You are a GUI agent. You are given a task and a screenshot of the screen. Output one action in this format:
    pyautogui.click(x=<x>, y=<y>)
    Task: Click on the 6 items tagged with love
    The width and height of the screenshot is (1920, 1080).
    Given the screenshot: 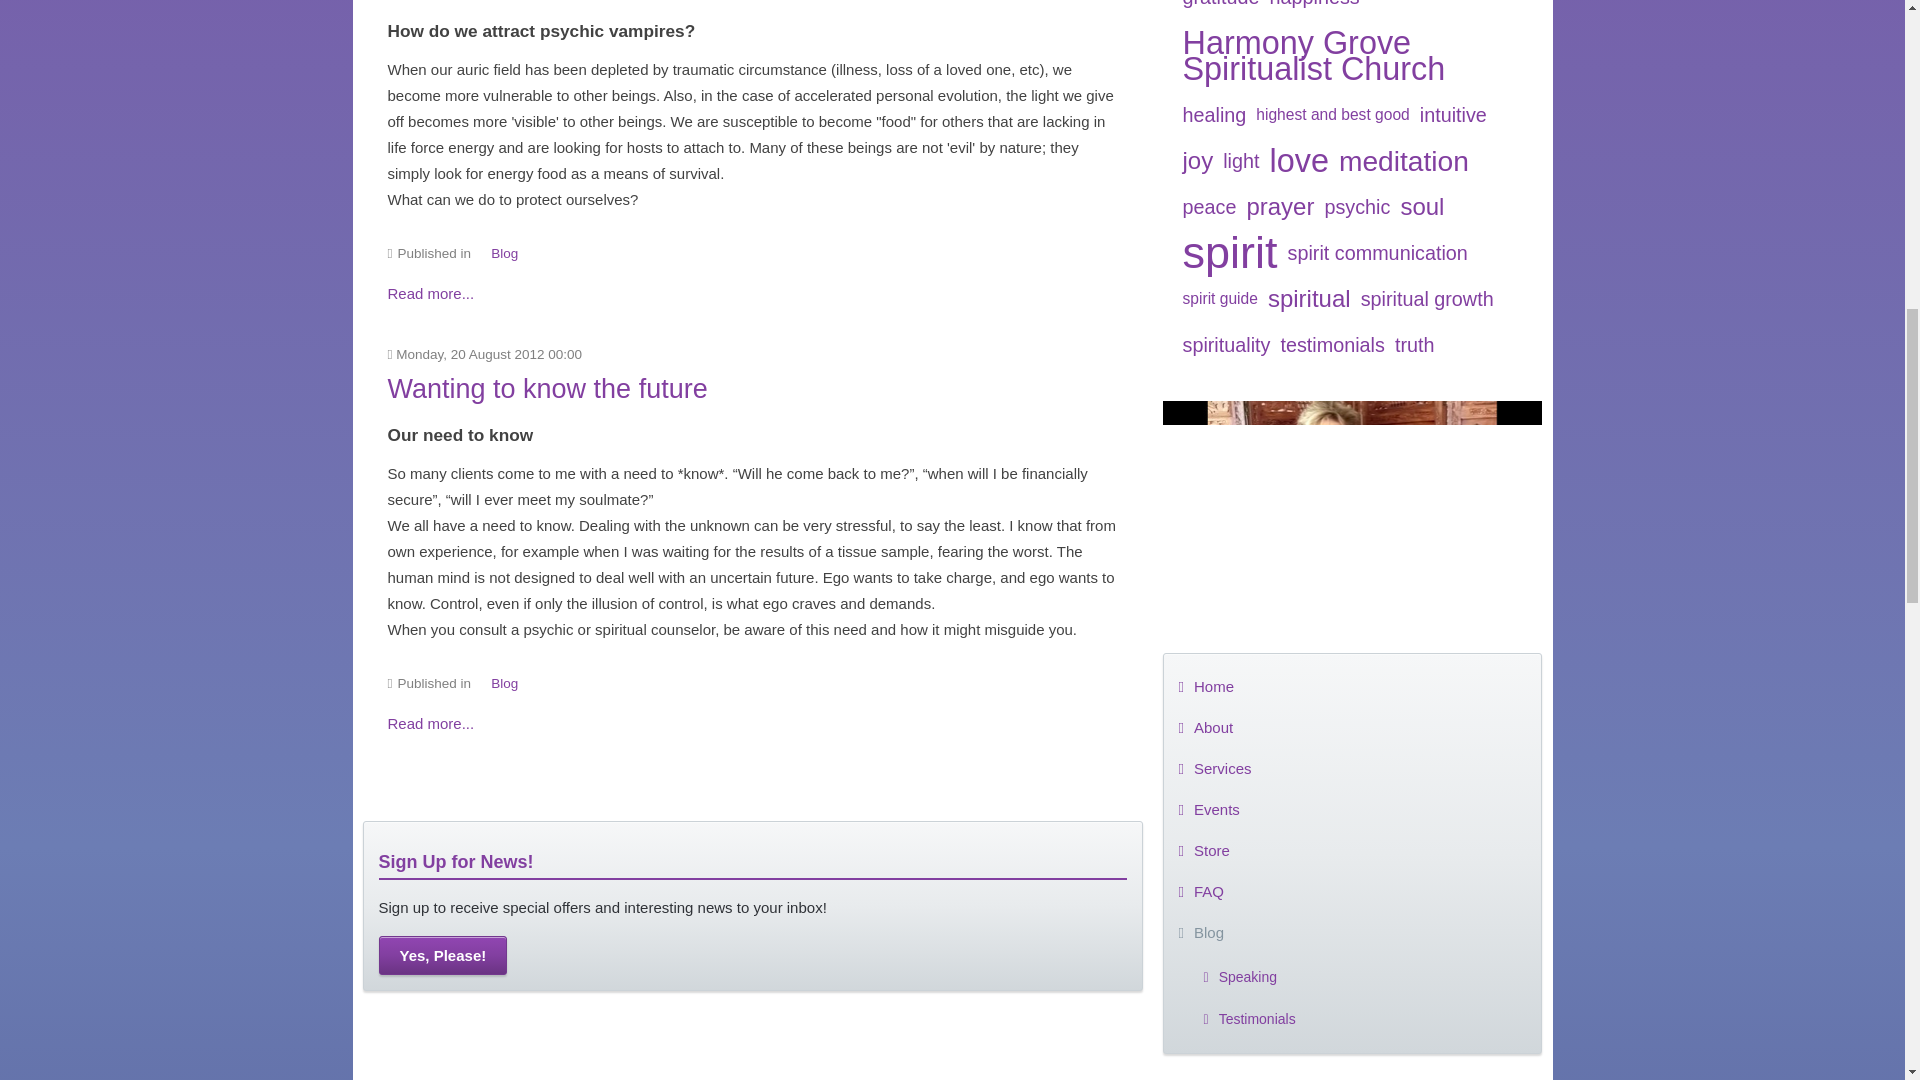 What is the action you would take?
    pyautogui.click(x=1298, y=160)
    